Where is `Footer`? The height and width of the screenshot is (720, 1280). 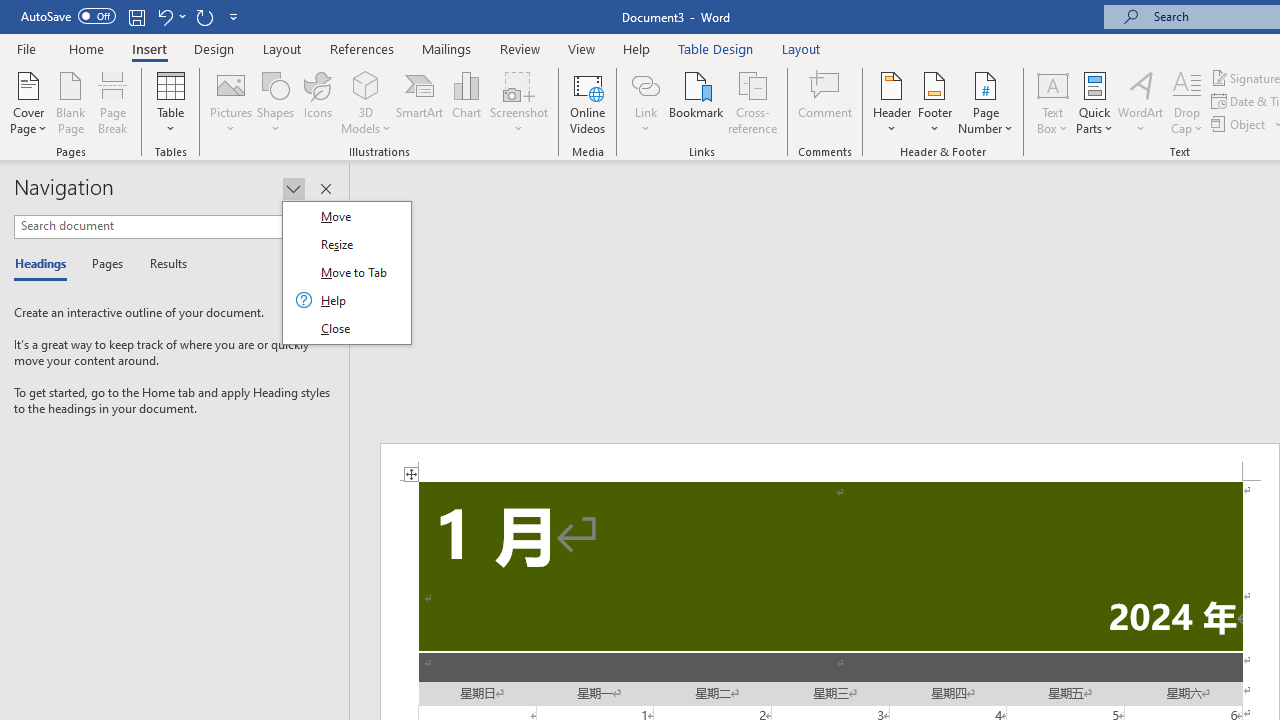
Footer is located at coordinates (934, 102).